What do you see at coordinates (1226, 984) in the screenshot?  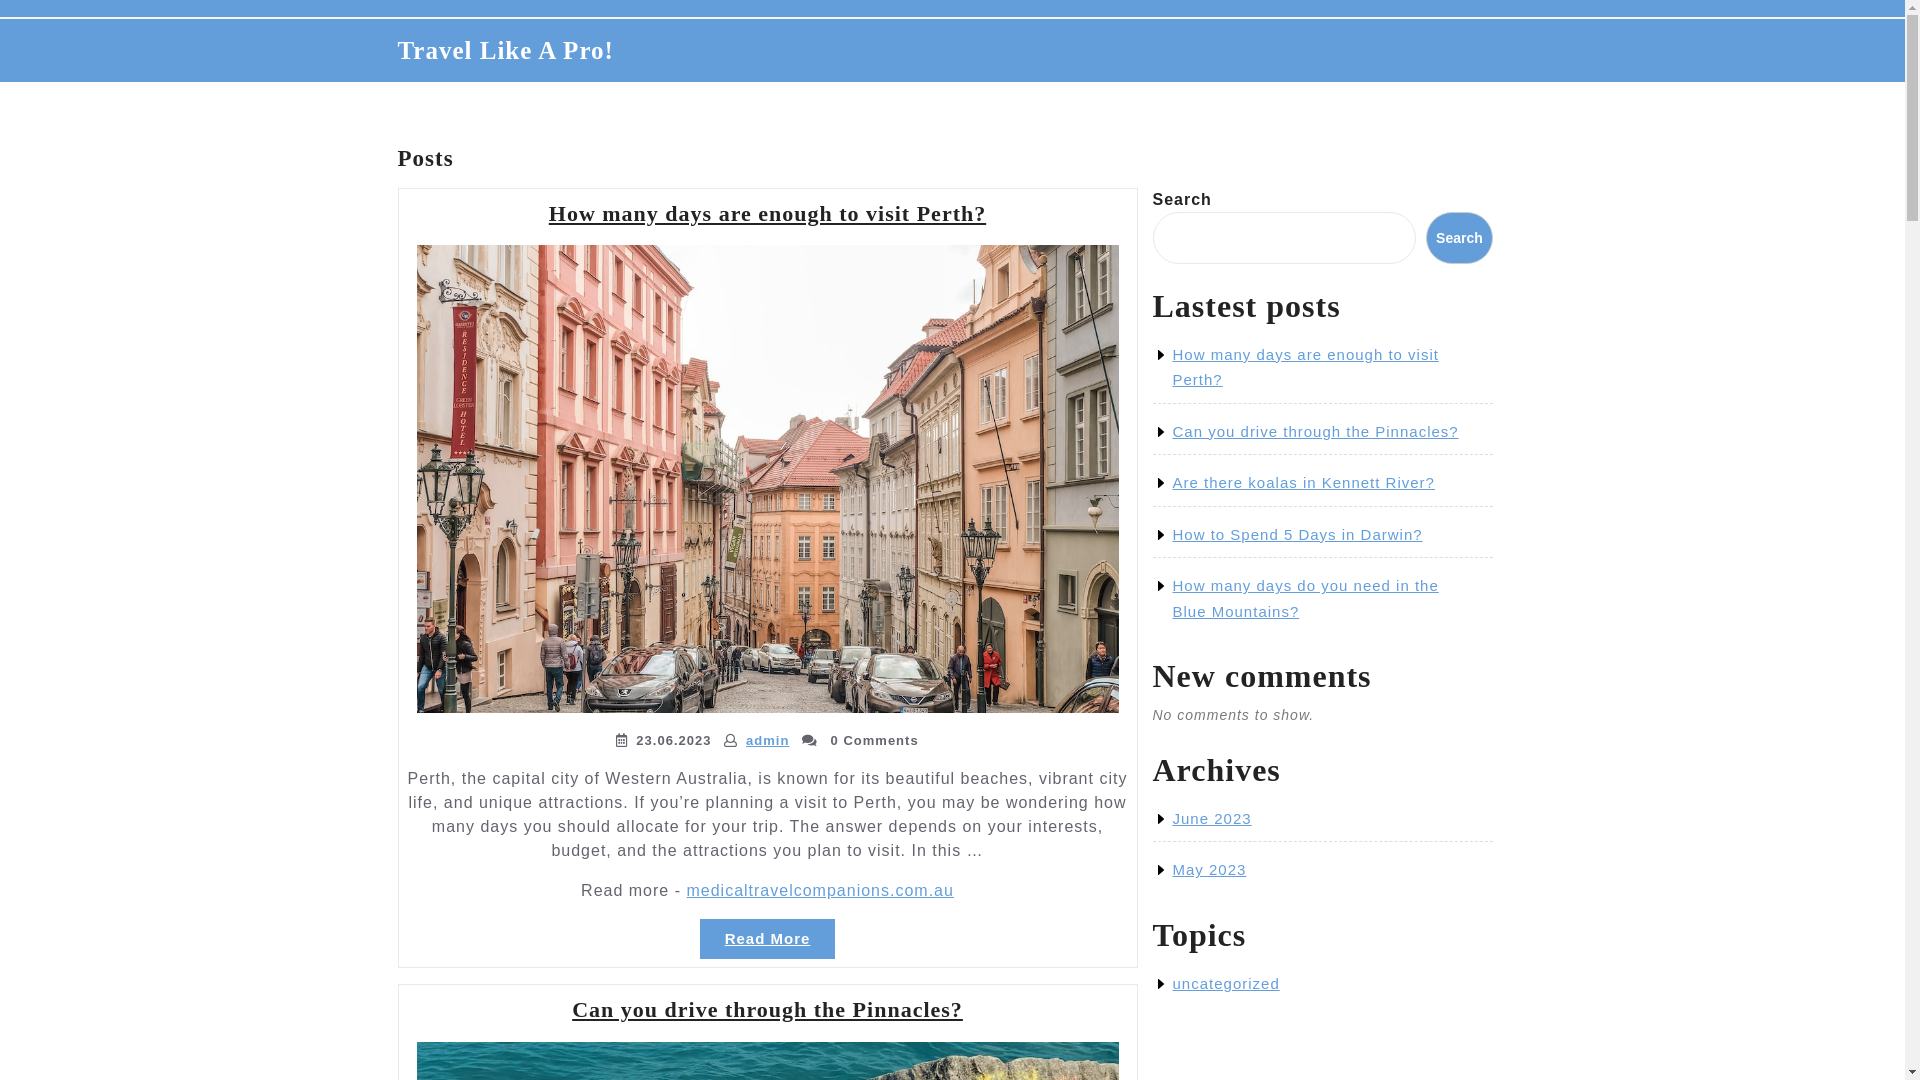 I see `uncategorized` at bounding box center [1226, 984].